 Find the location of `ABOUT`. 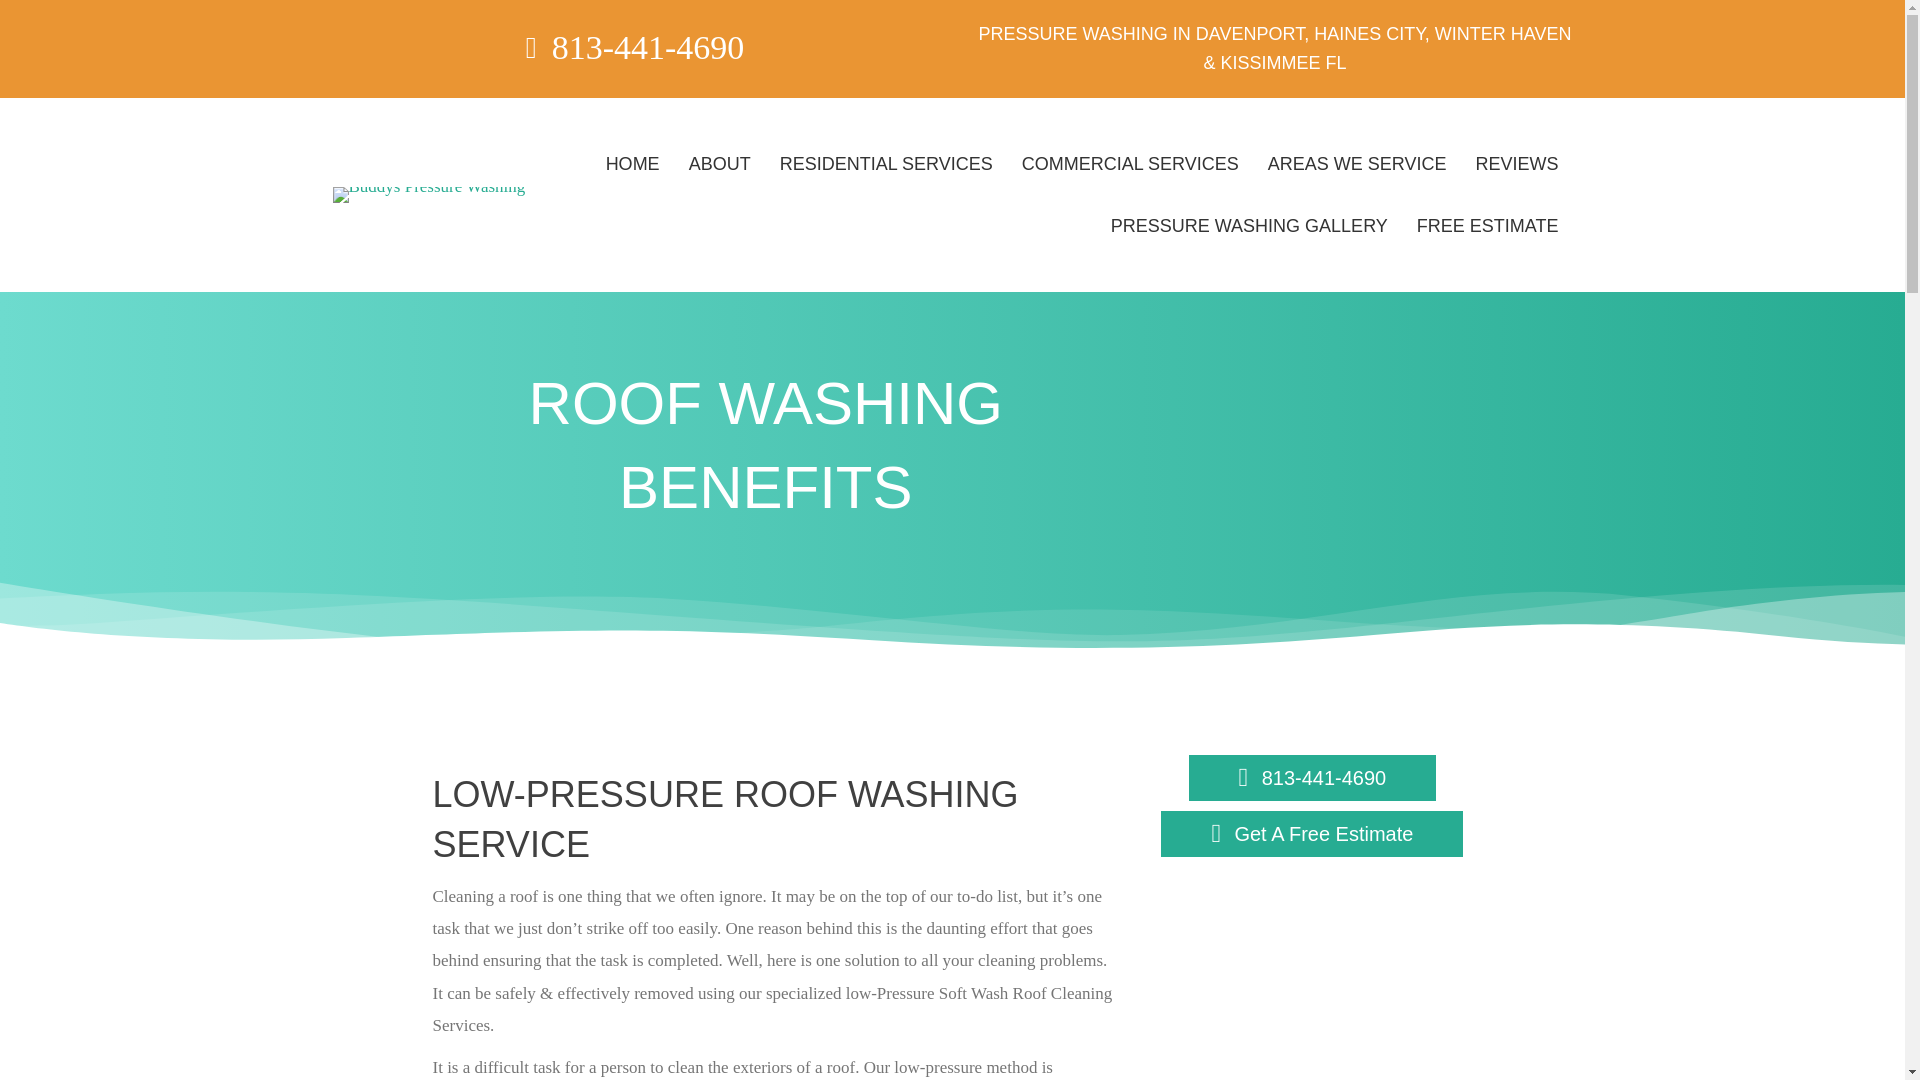

ABOUT is located at coordinates (720, 164).